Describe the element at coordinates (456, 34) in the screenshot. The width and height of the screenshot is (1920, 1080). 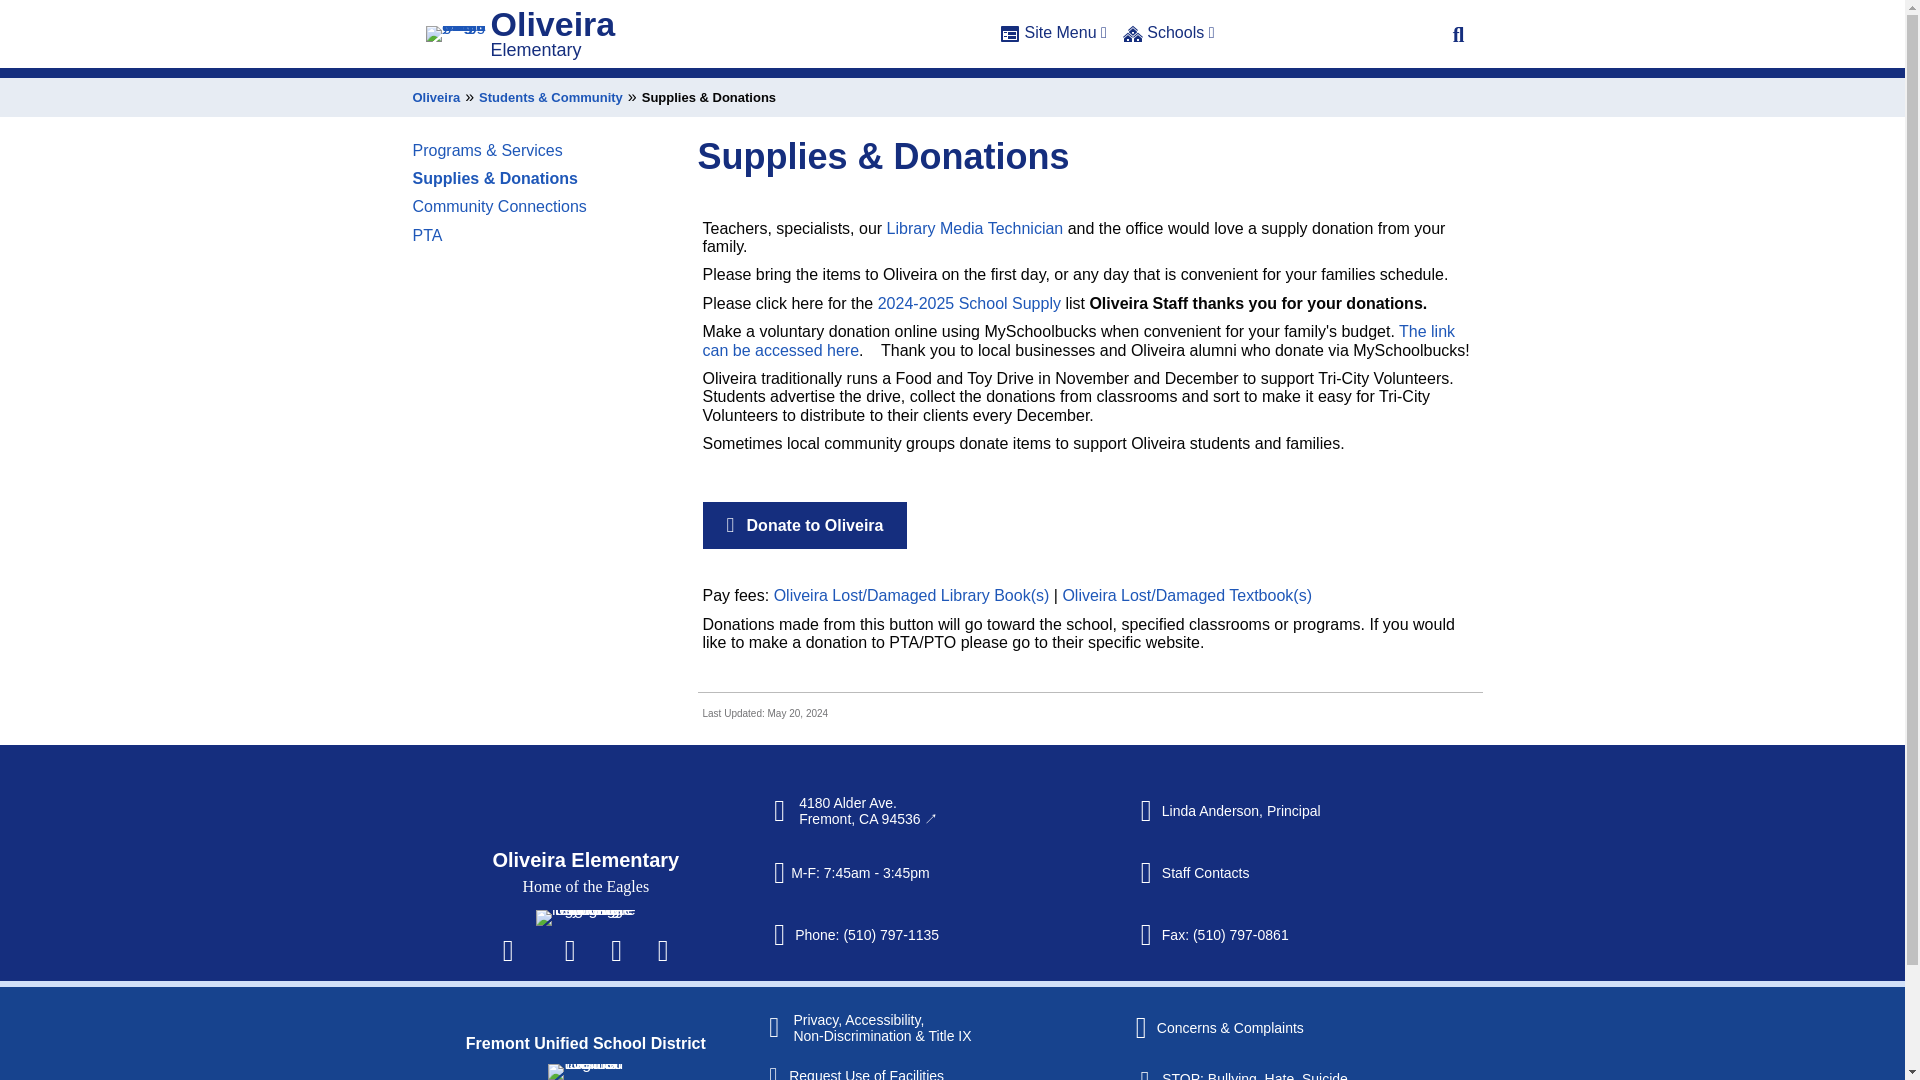
I see `oliveira` at that location.